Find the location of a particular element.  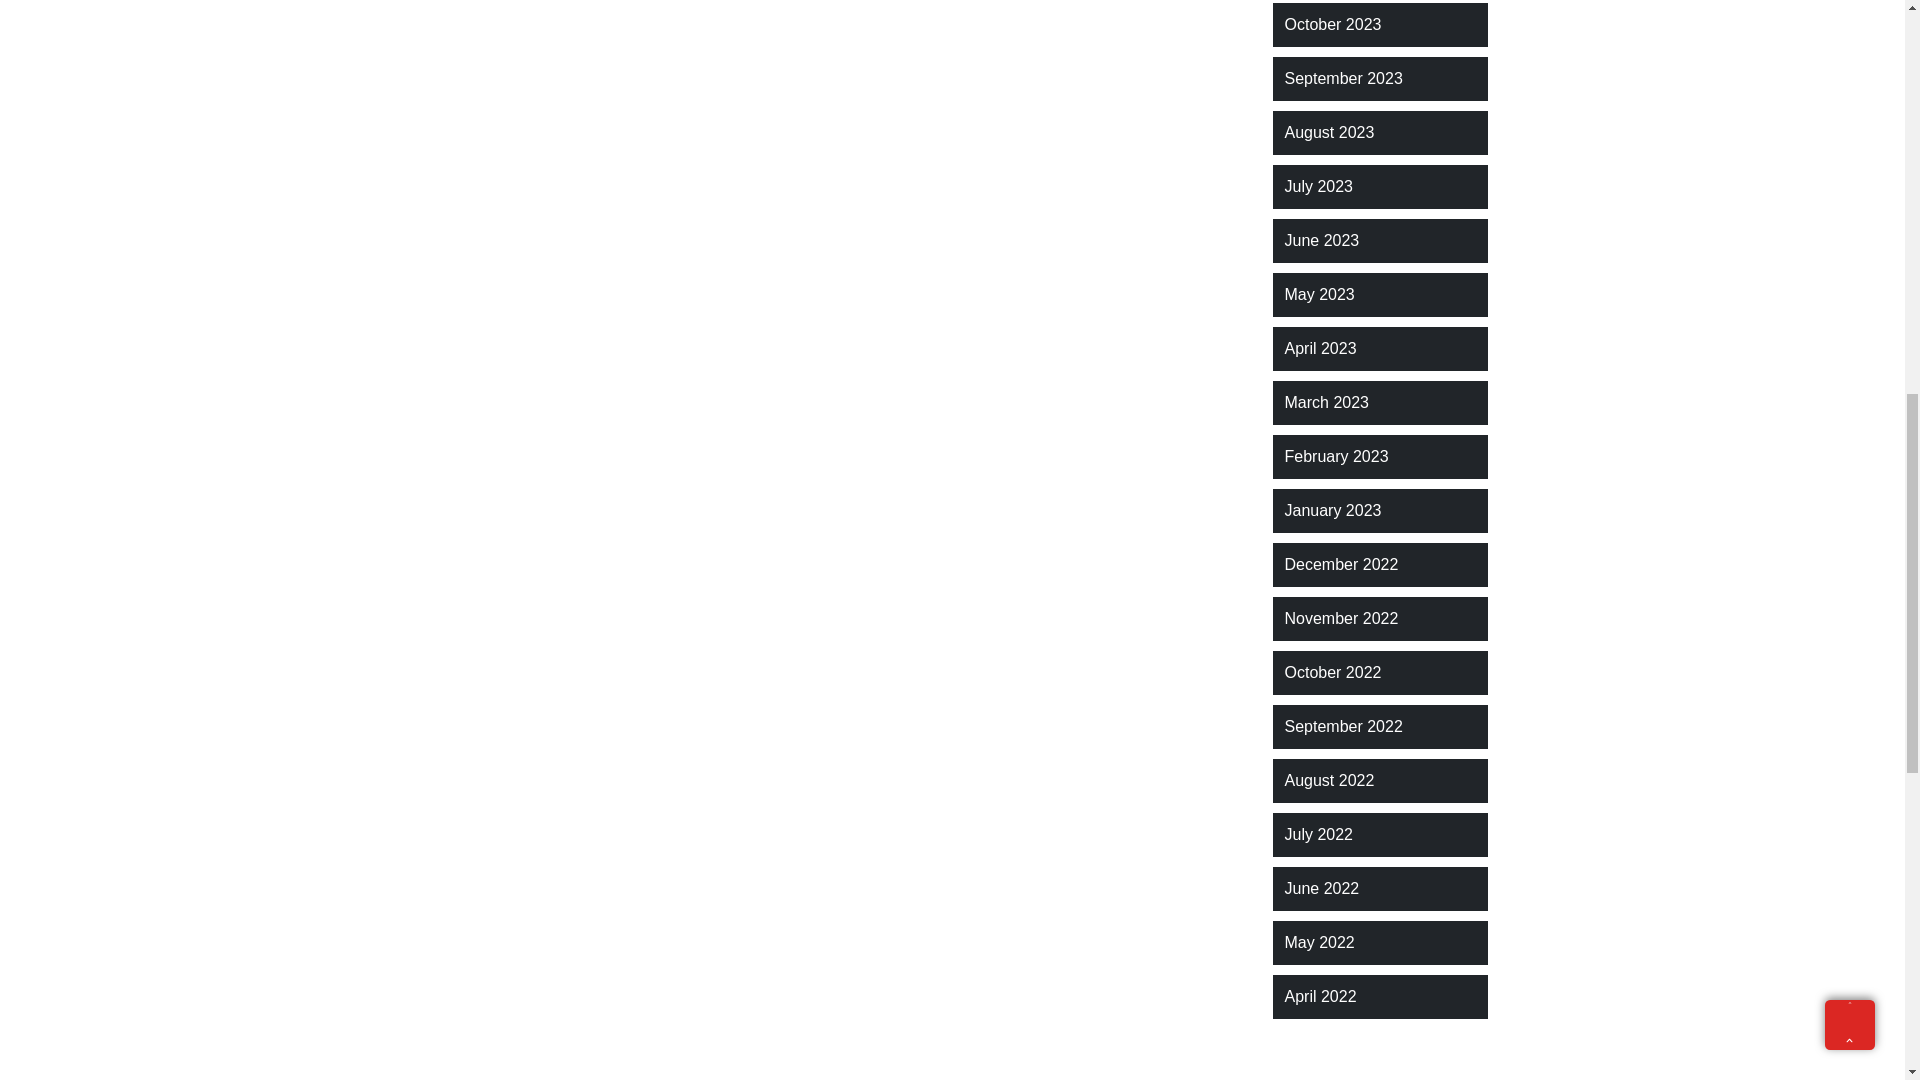

September 2023 is located at coordinates (1342, 78).